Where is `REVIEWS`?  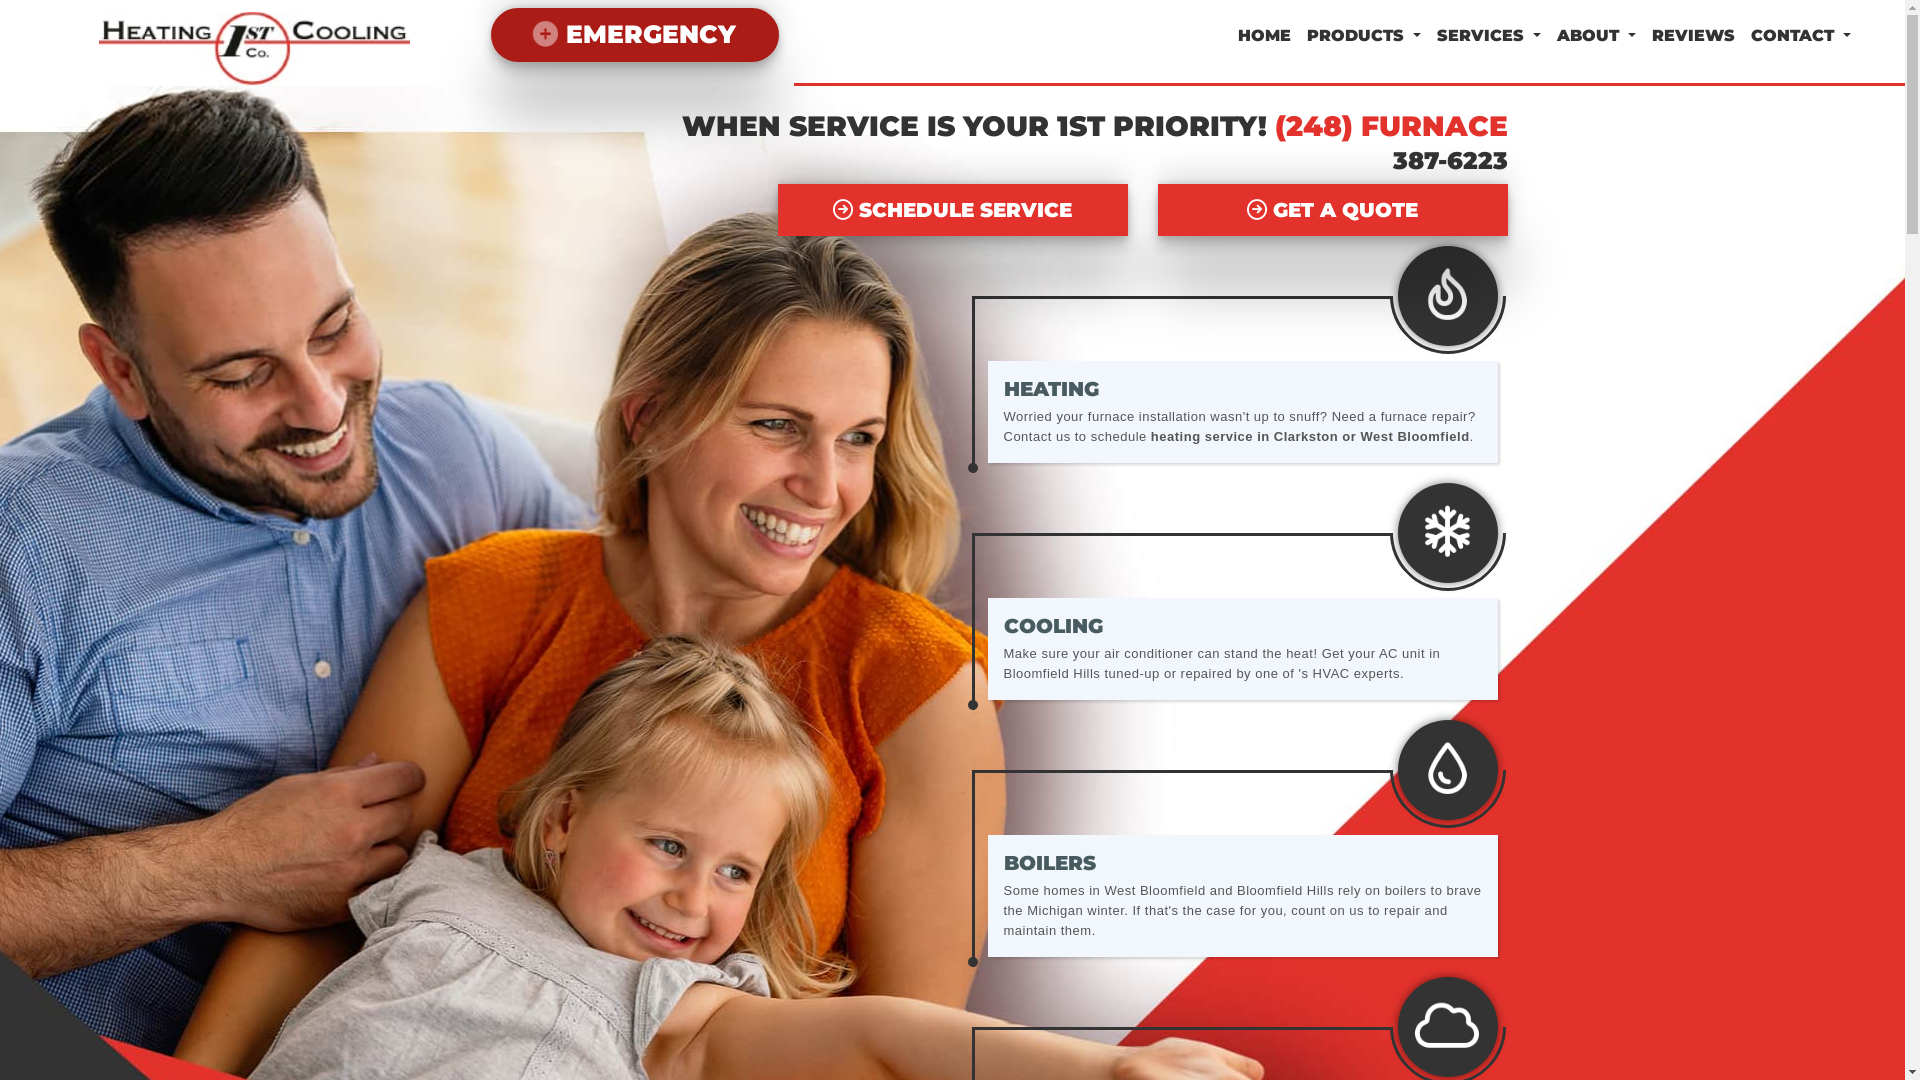 REVIEWS is located at coordinates (1694, 36).